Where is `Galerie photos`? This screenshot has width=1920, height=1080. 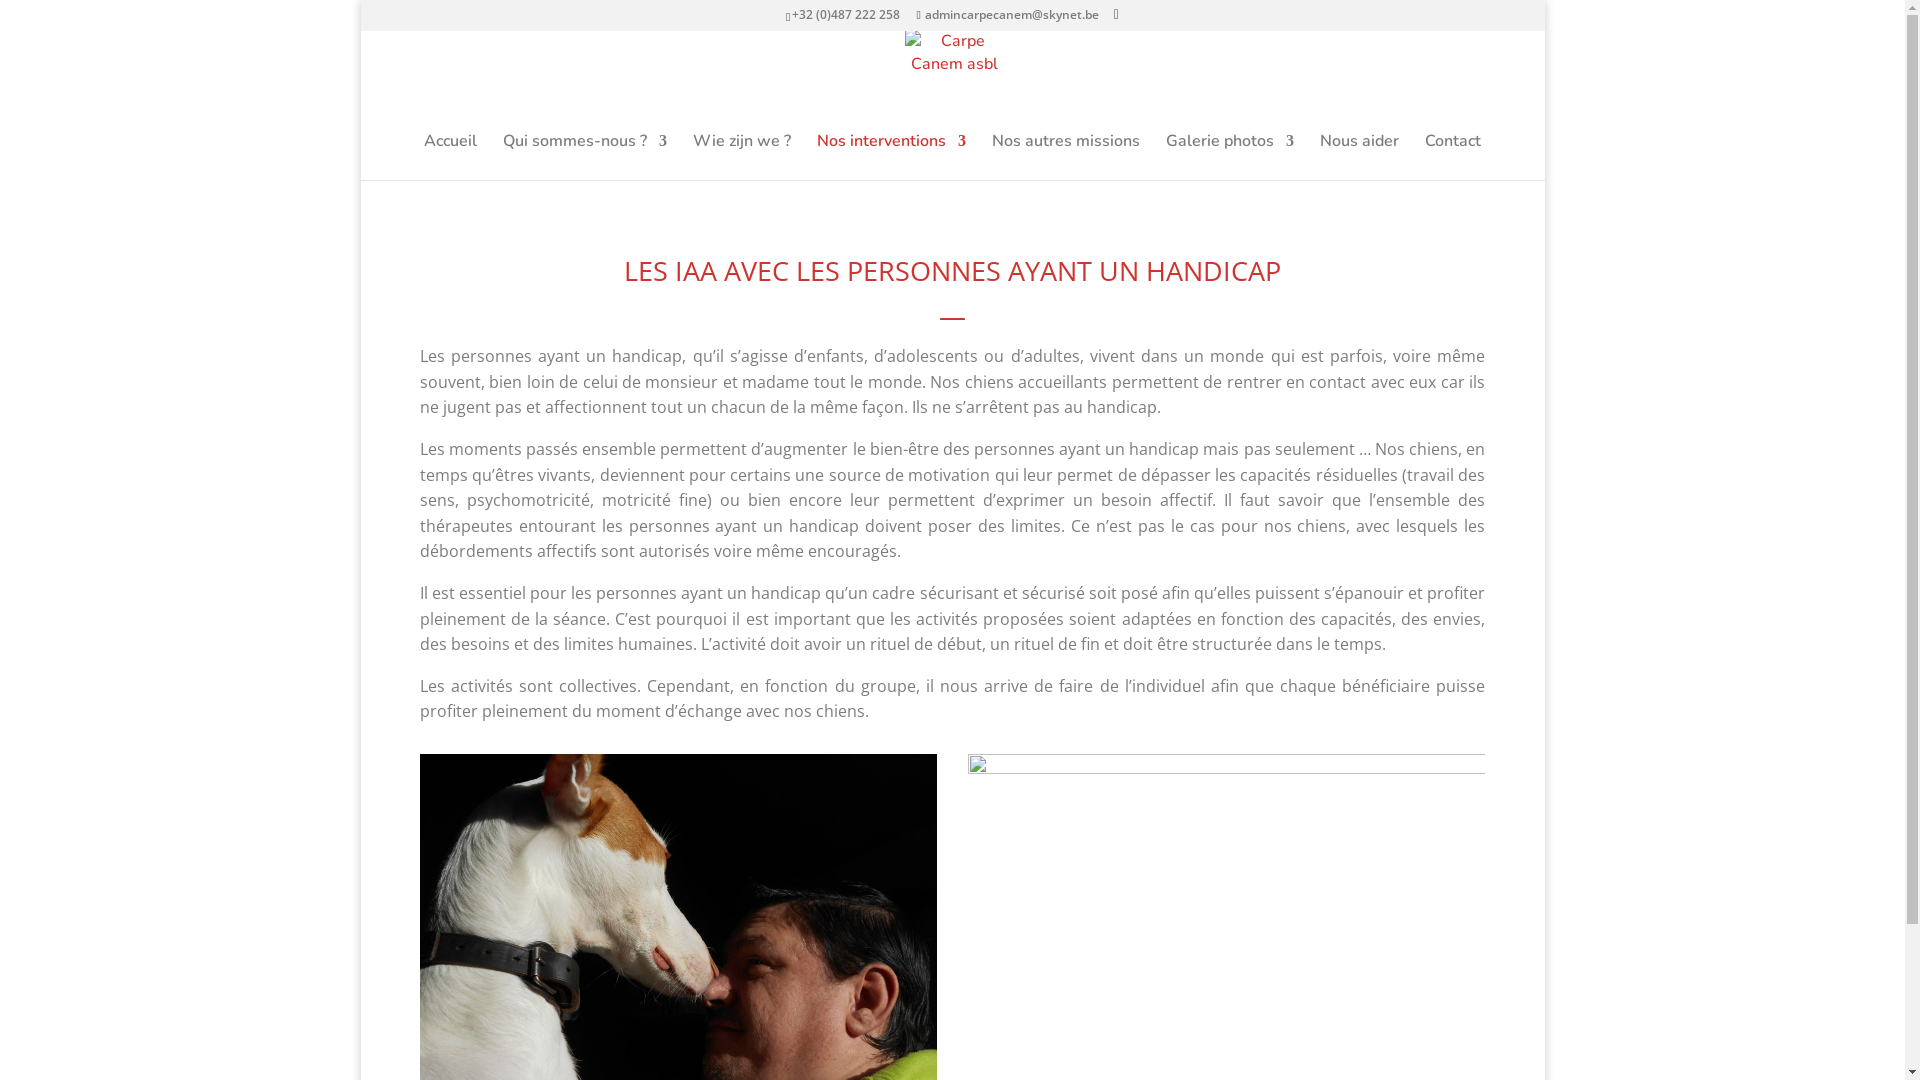
Galerie photos is located at coordinates (1230, 157).